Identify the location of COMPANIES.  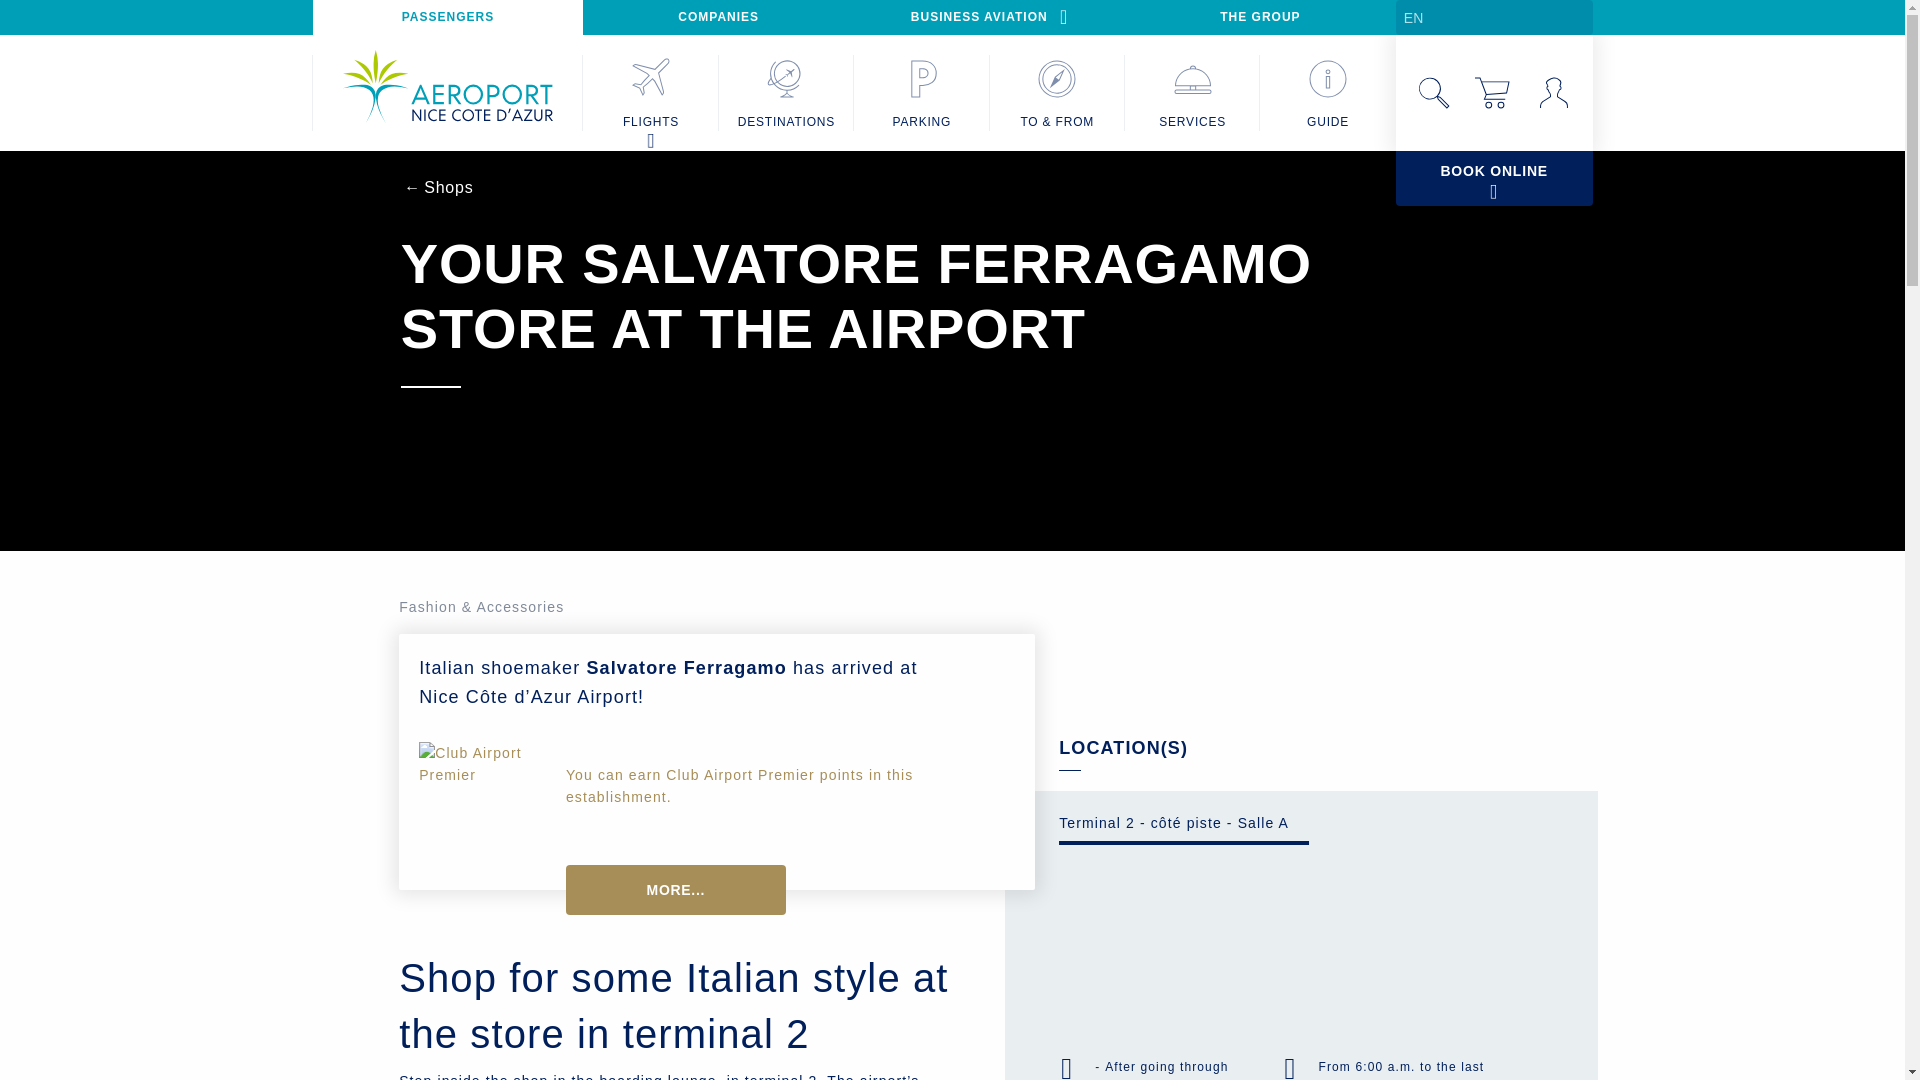
(718, 17).